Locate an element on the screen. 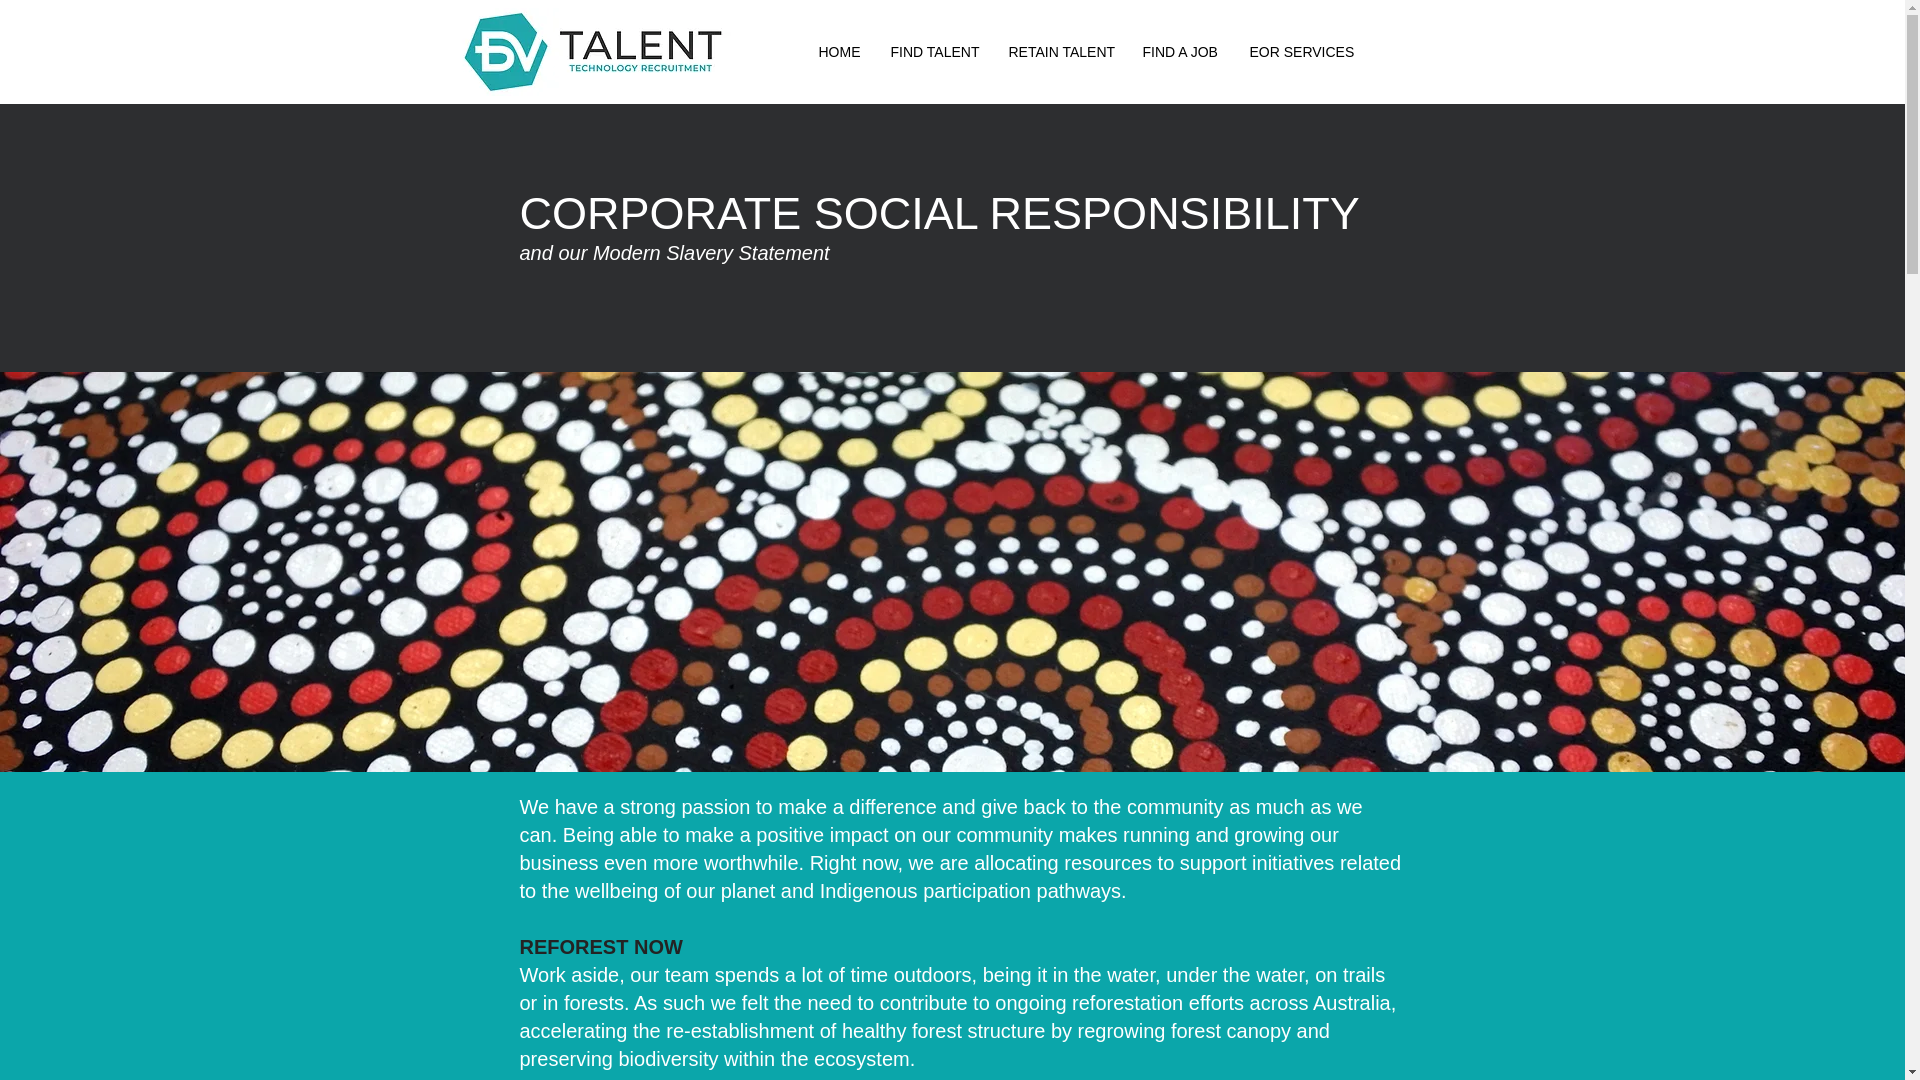 The height and width of the screenshot is (1080, 1920). FIND A JOB is located at coordinates (1181, 52).